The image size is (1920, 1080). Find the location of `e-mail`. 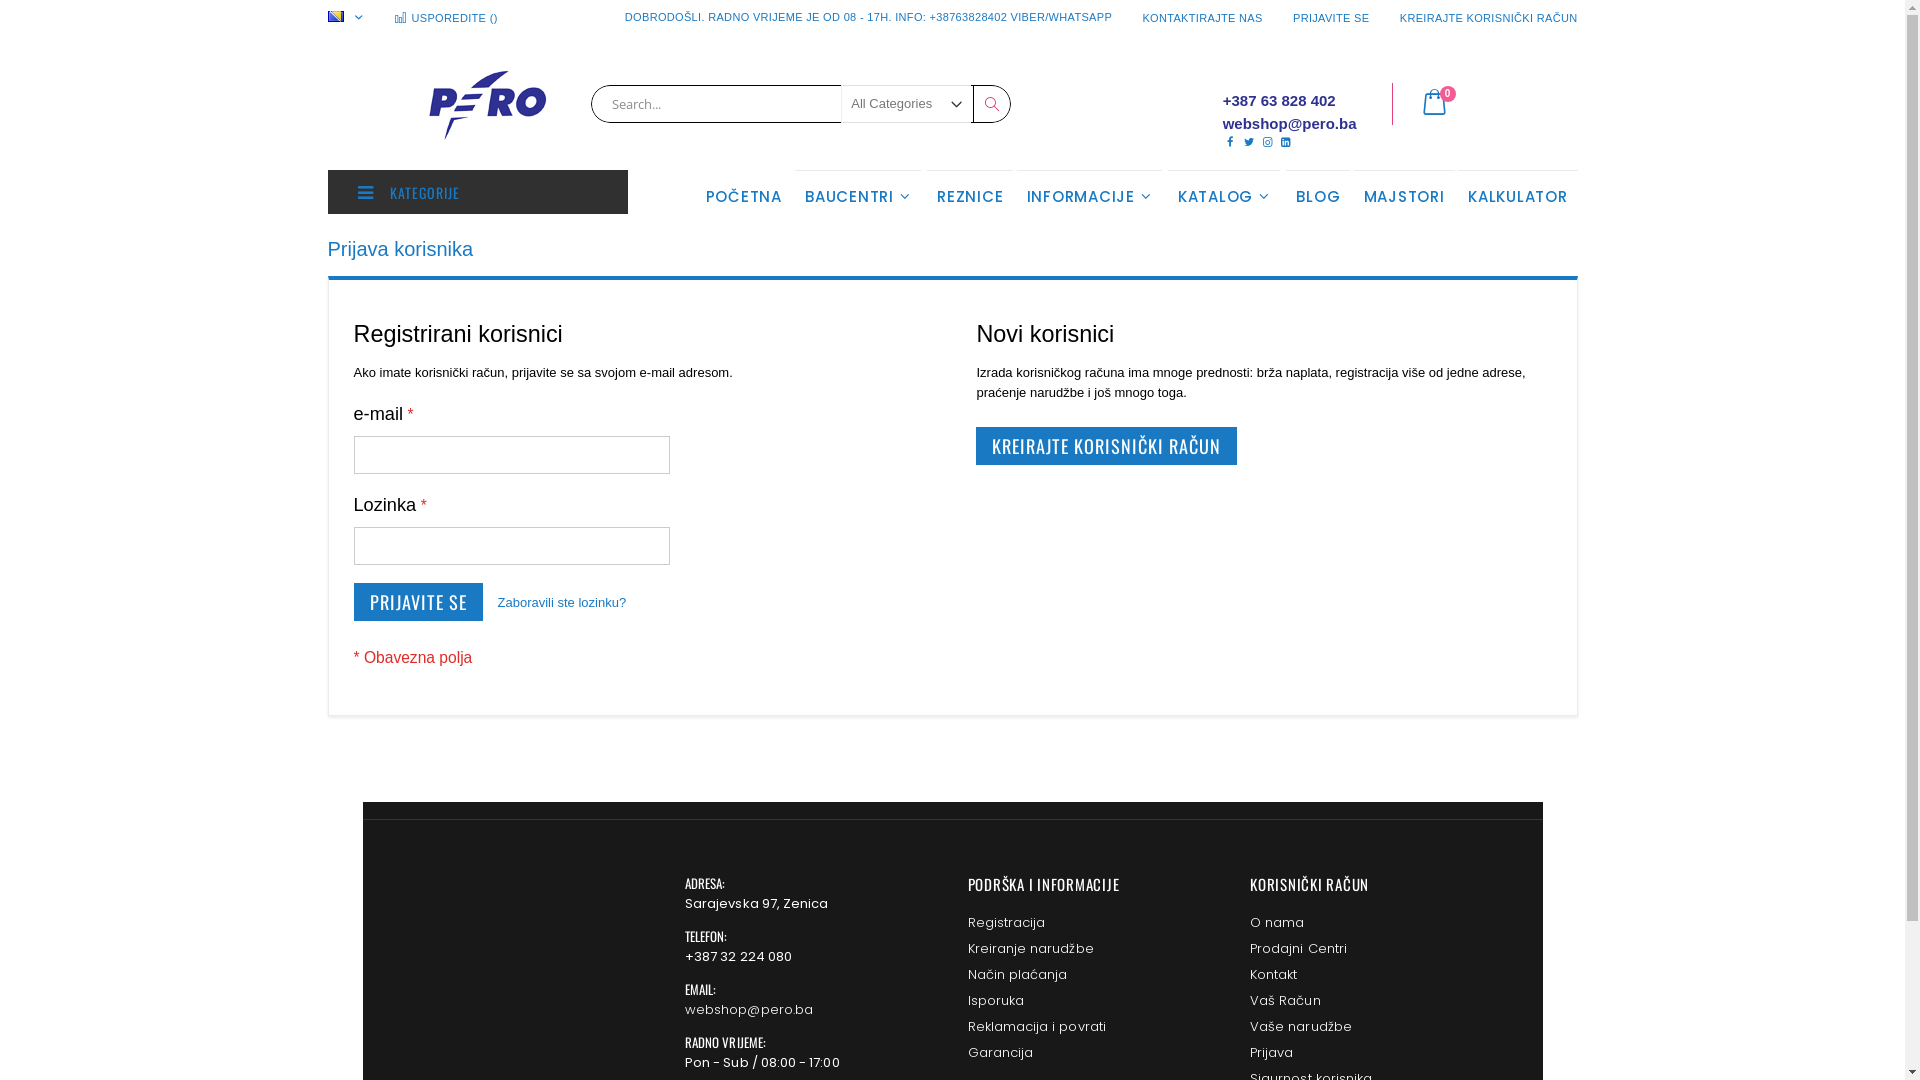

e-mail is located at coordinates (512, 455).